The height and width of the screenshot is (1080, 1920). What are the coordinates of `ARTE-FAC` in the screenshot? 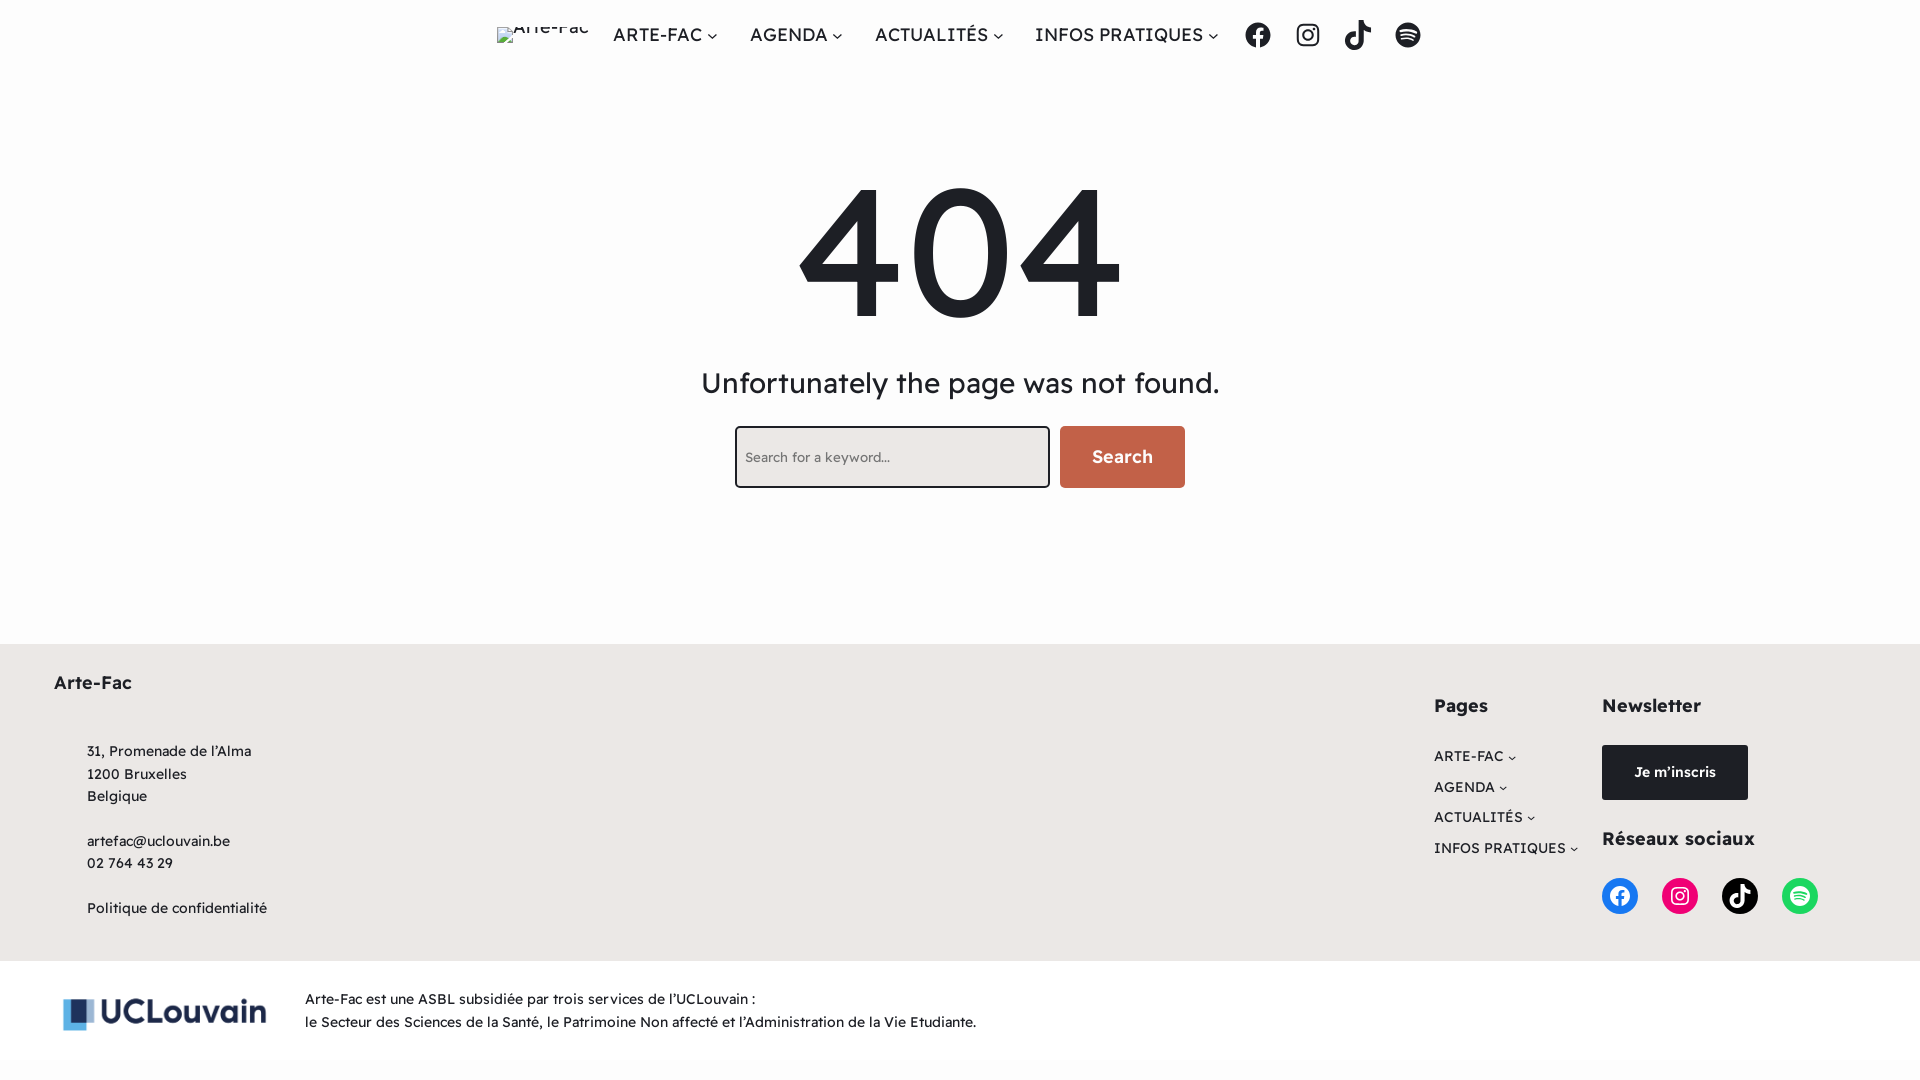 It's located at (1469, 756).